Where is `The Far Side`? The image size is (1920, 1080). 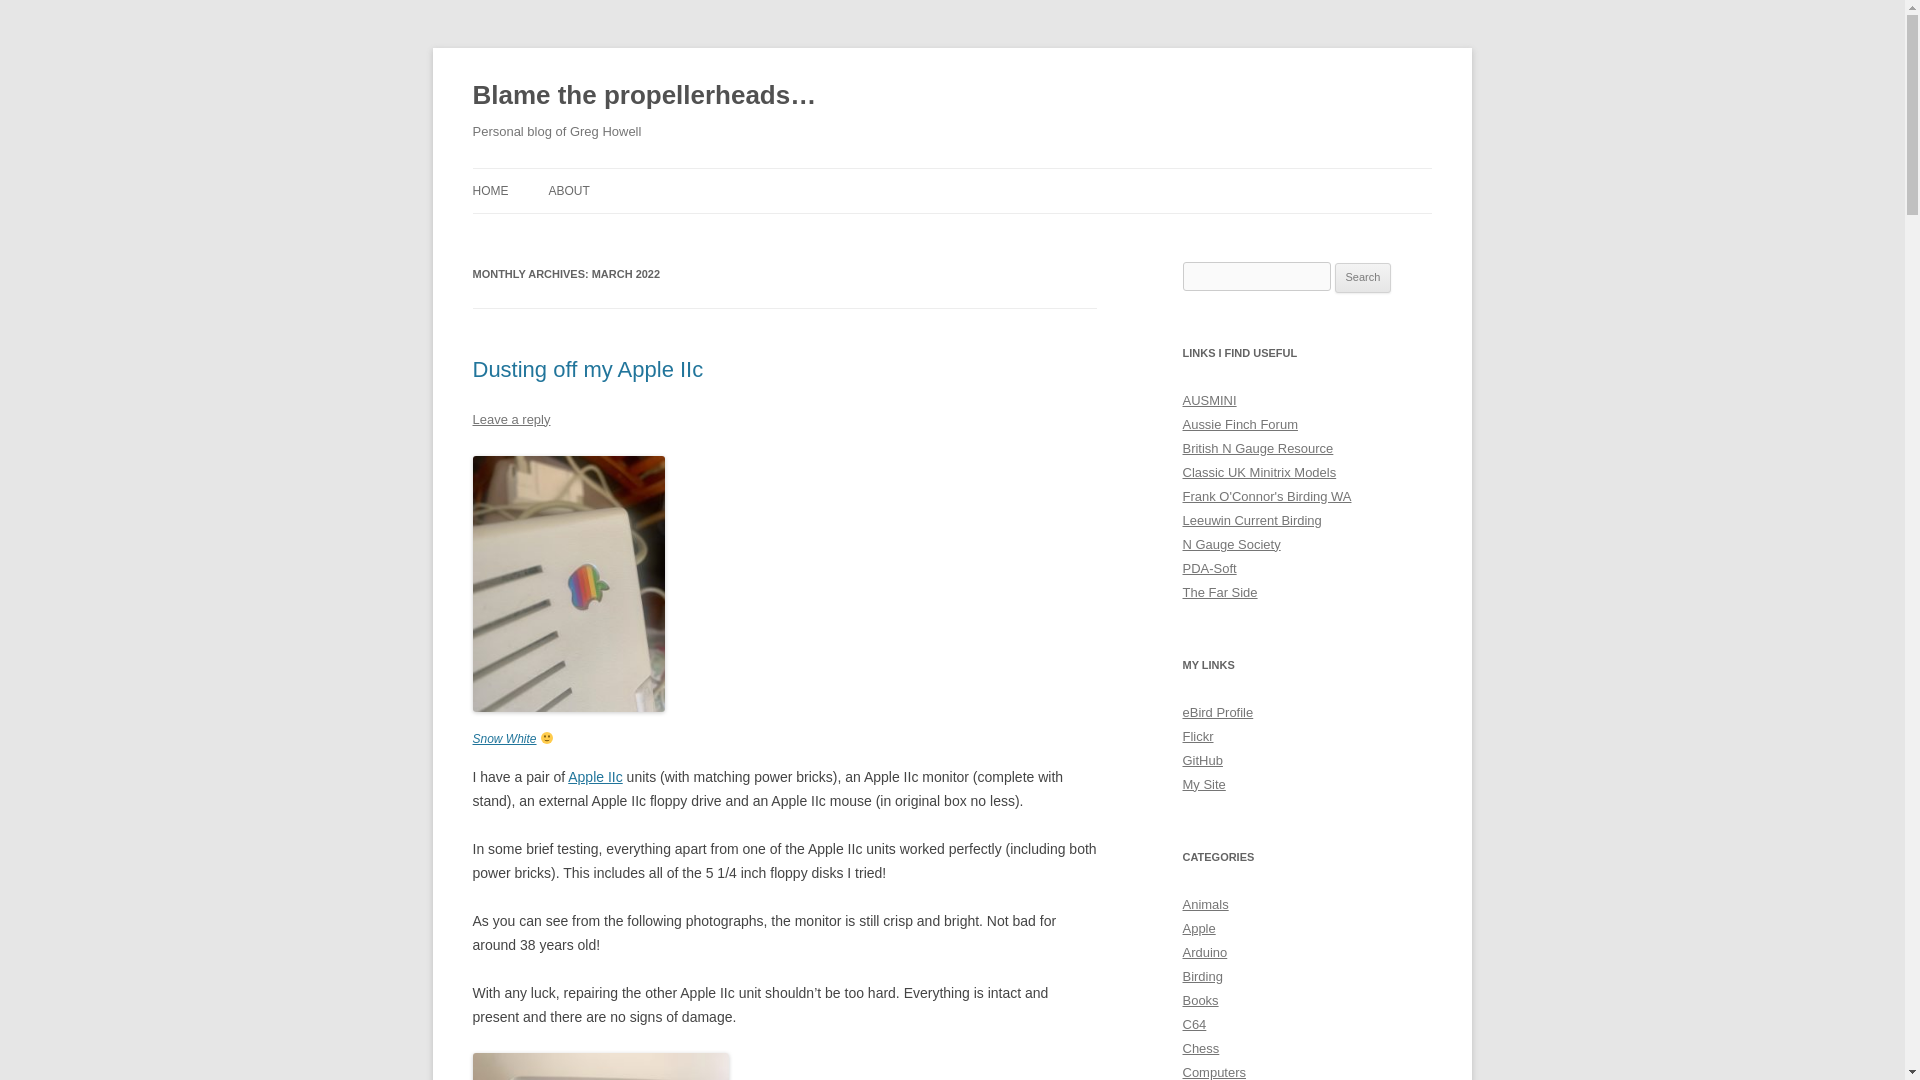
The Far Side is located at coordinates (1220, 592).